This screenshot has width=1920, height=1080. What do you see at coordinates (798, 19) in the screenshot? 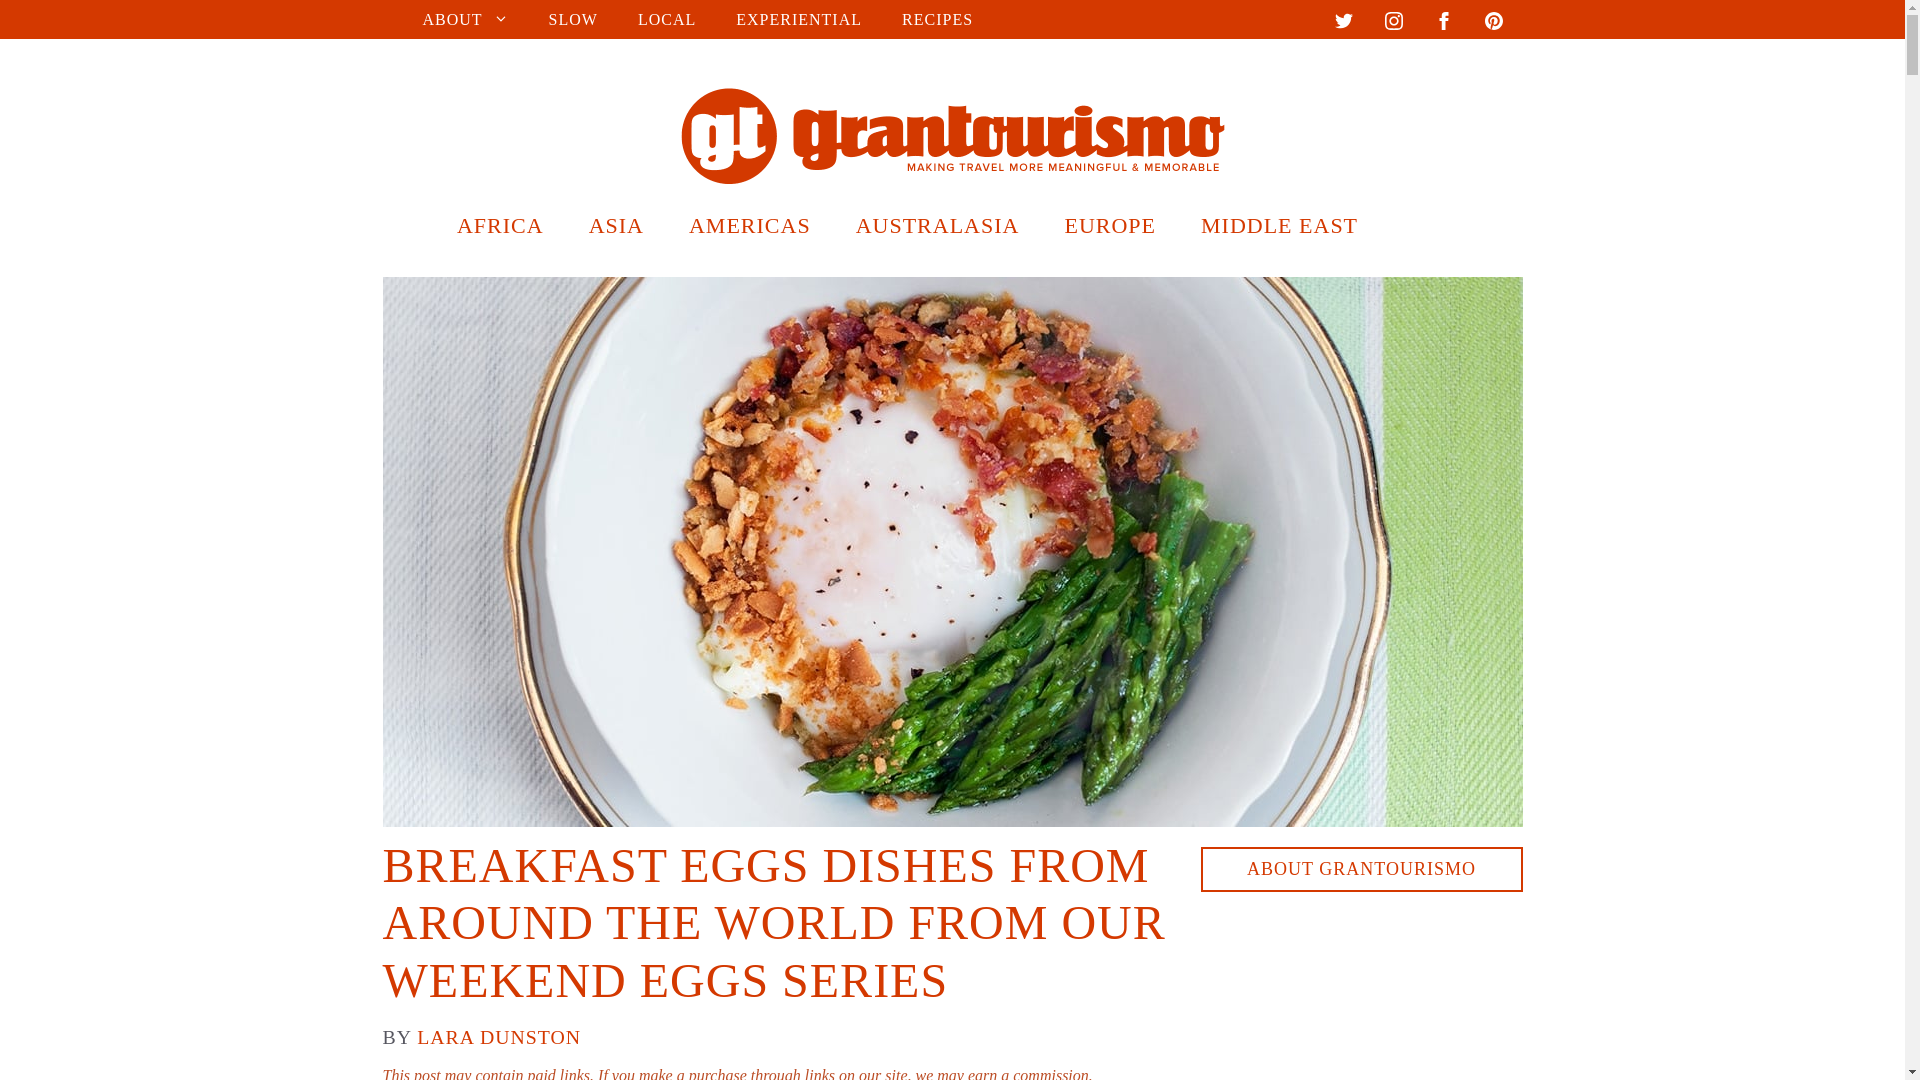
I see `EXPERIENTIAL` at bounding box center [798, 19].